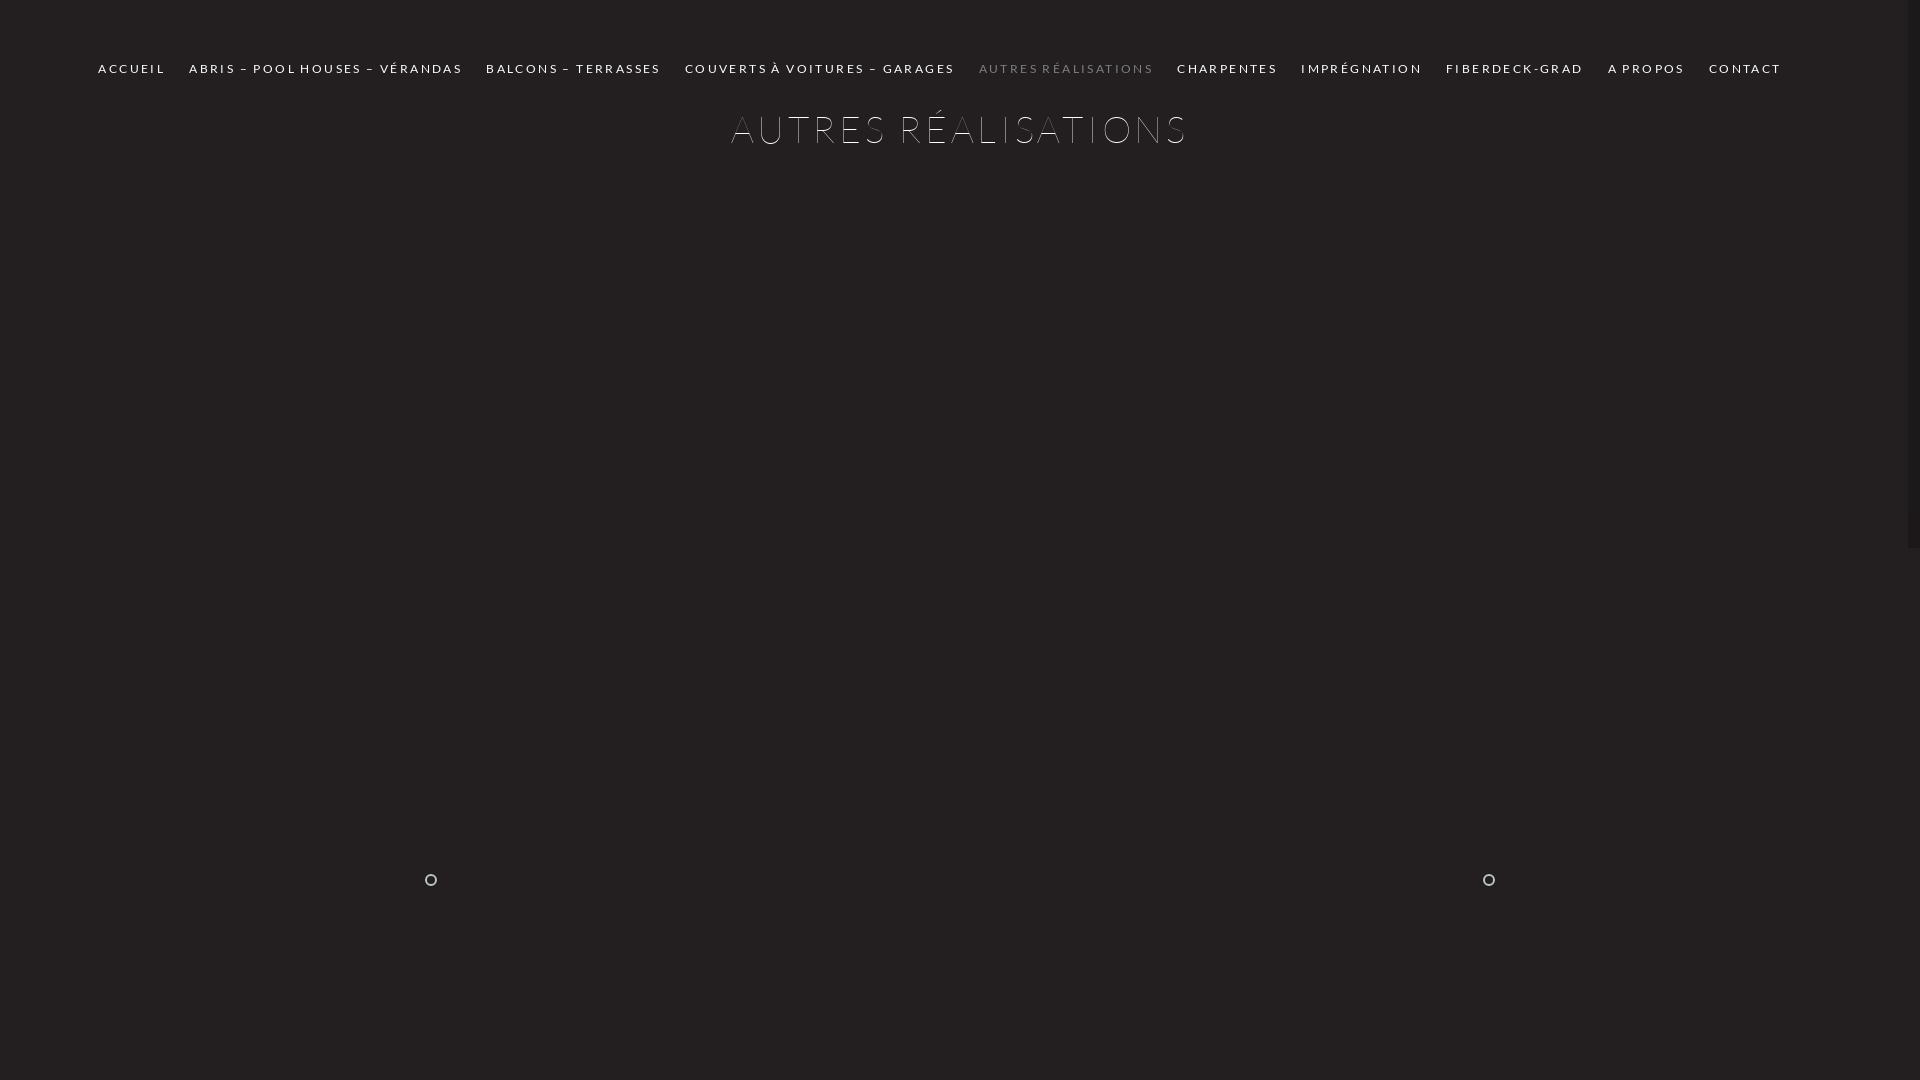 The image size is (1920, 1080). I want to click on Next, so click(1489, 880).